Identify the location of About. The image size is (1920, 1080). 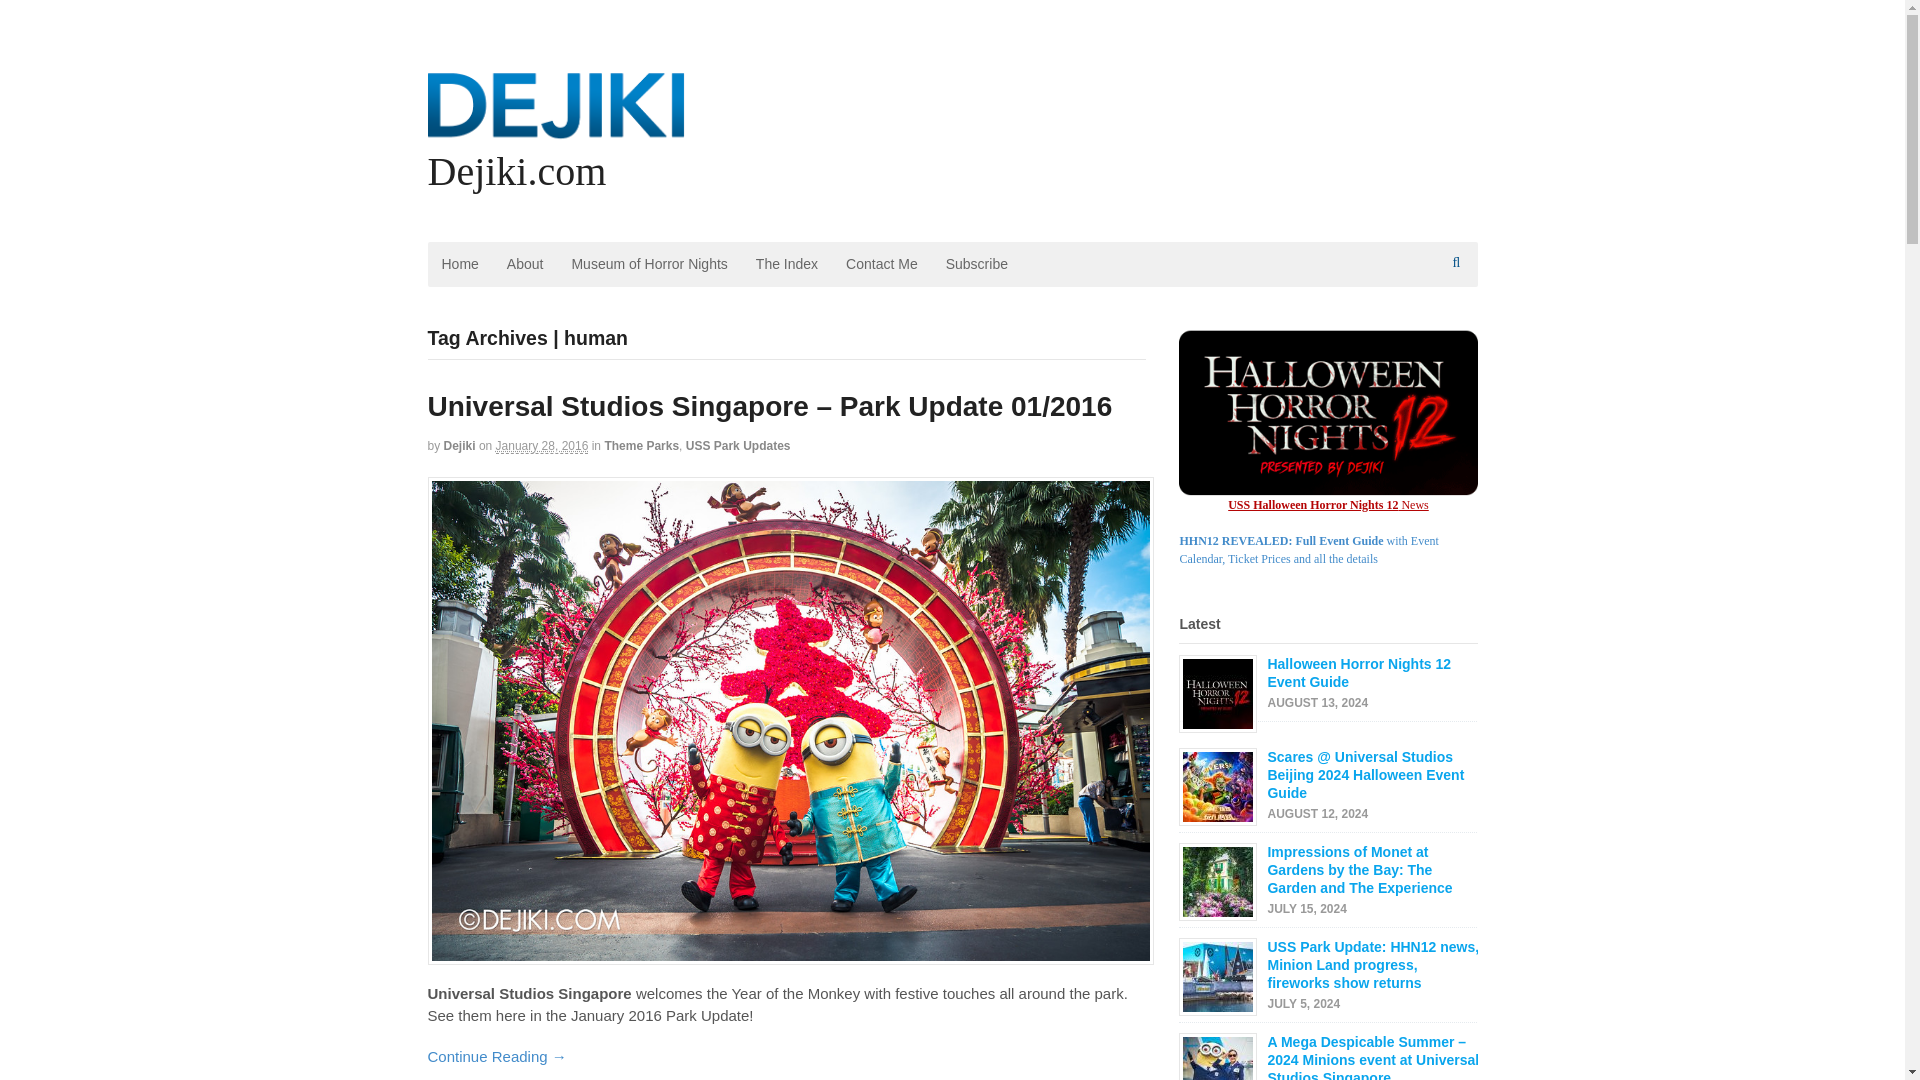
(526, 264).